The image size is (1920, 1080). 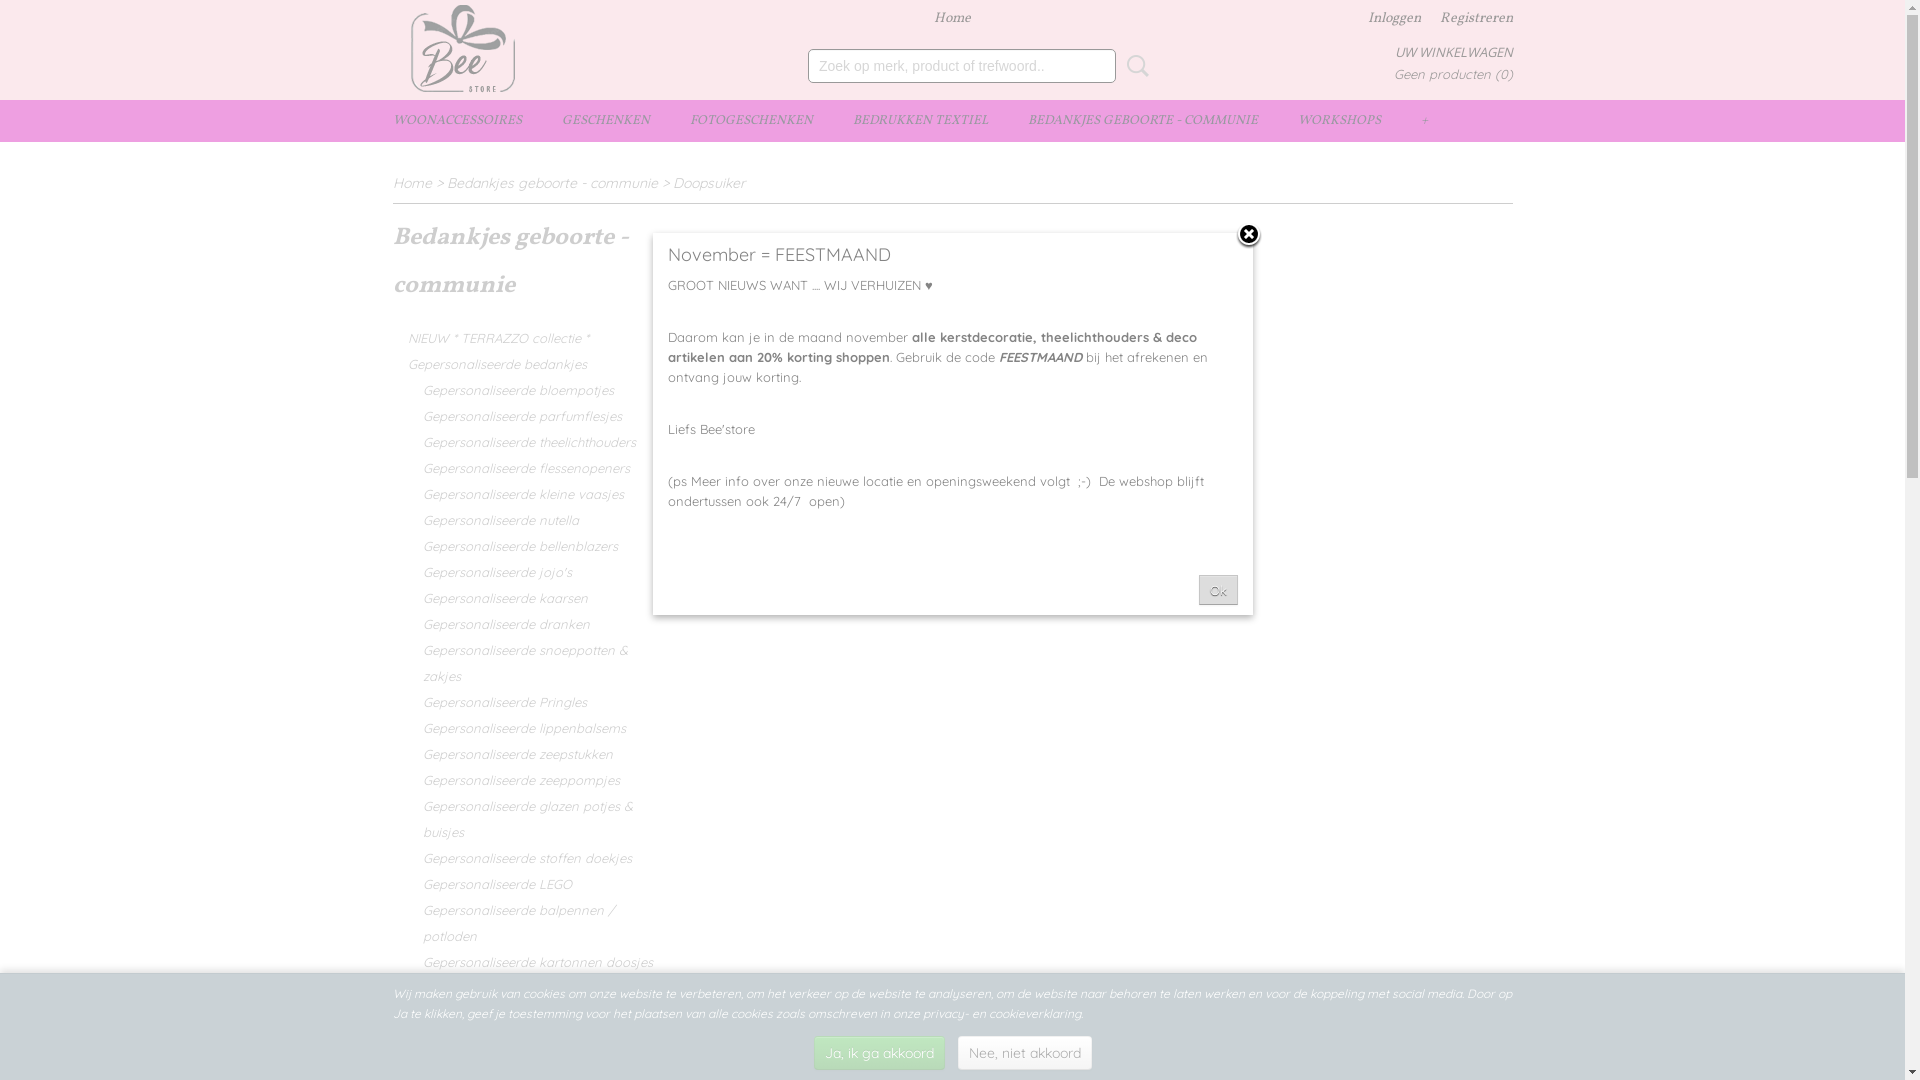 What do you see at coordinates (524, 494) in the screenshot?
I see `Gepersonaliseerde kleine vaasjes` at bounding box center [524, 494].